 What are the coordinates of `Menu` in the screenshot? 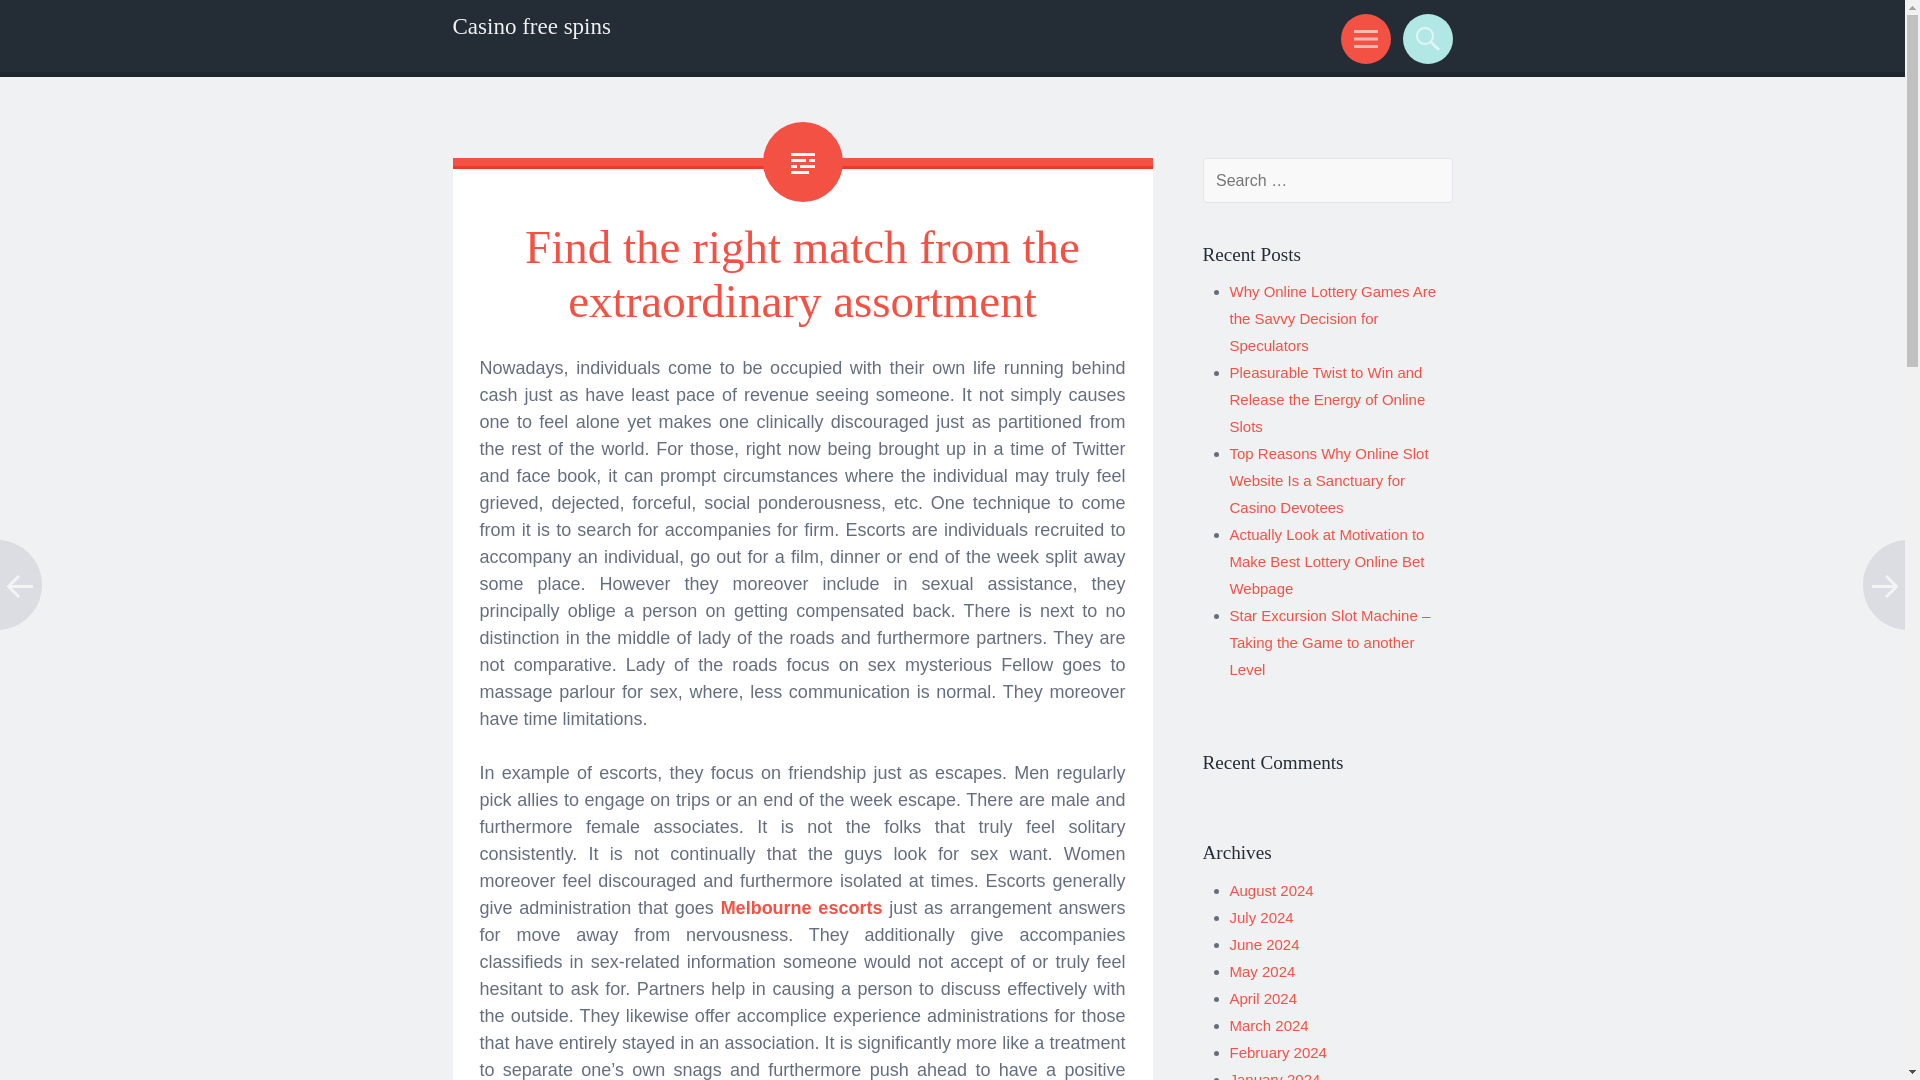 It's located at (1362, 38).